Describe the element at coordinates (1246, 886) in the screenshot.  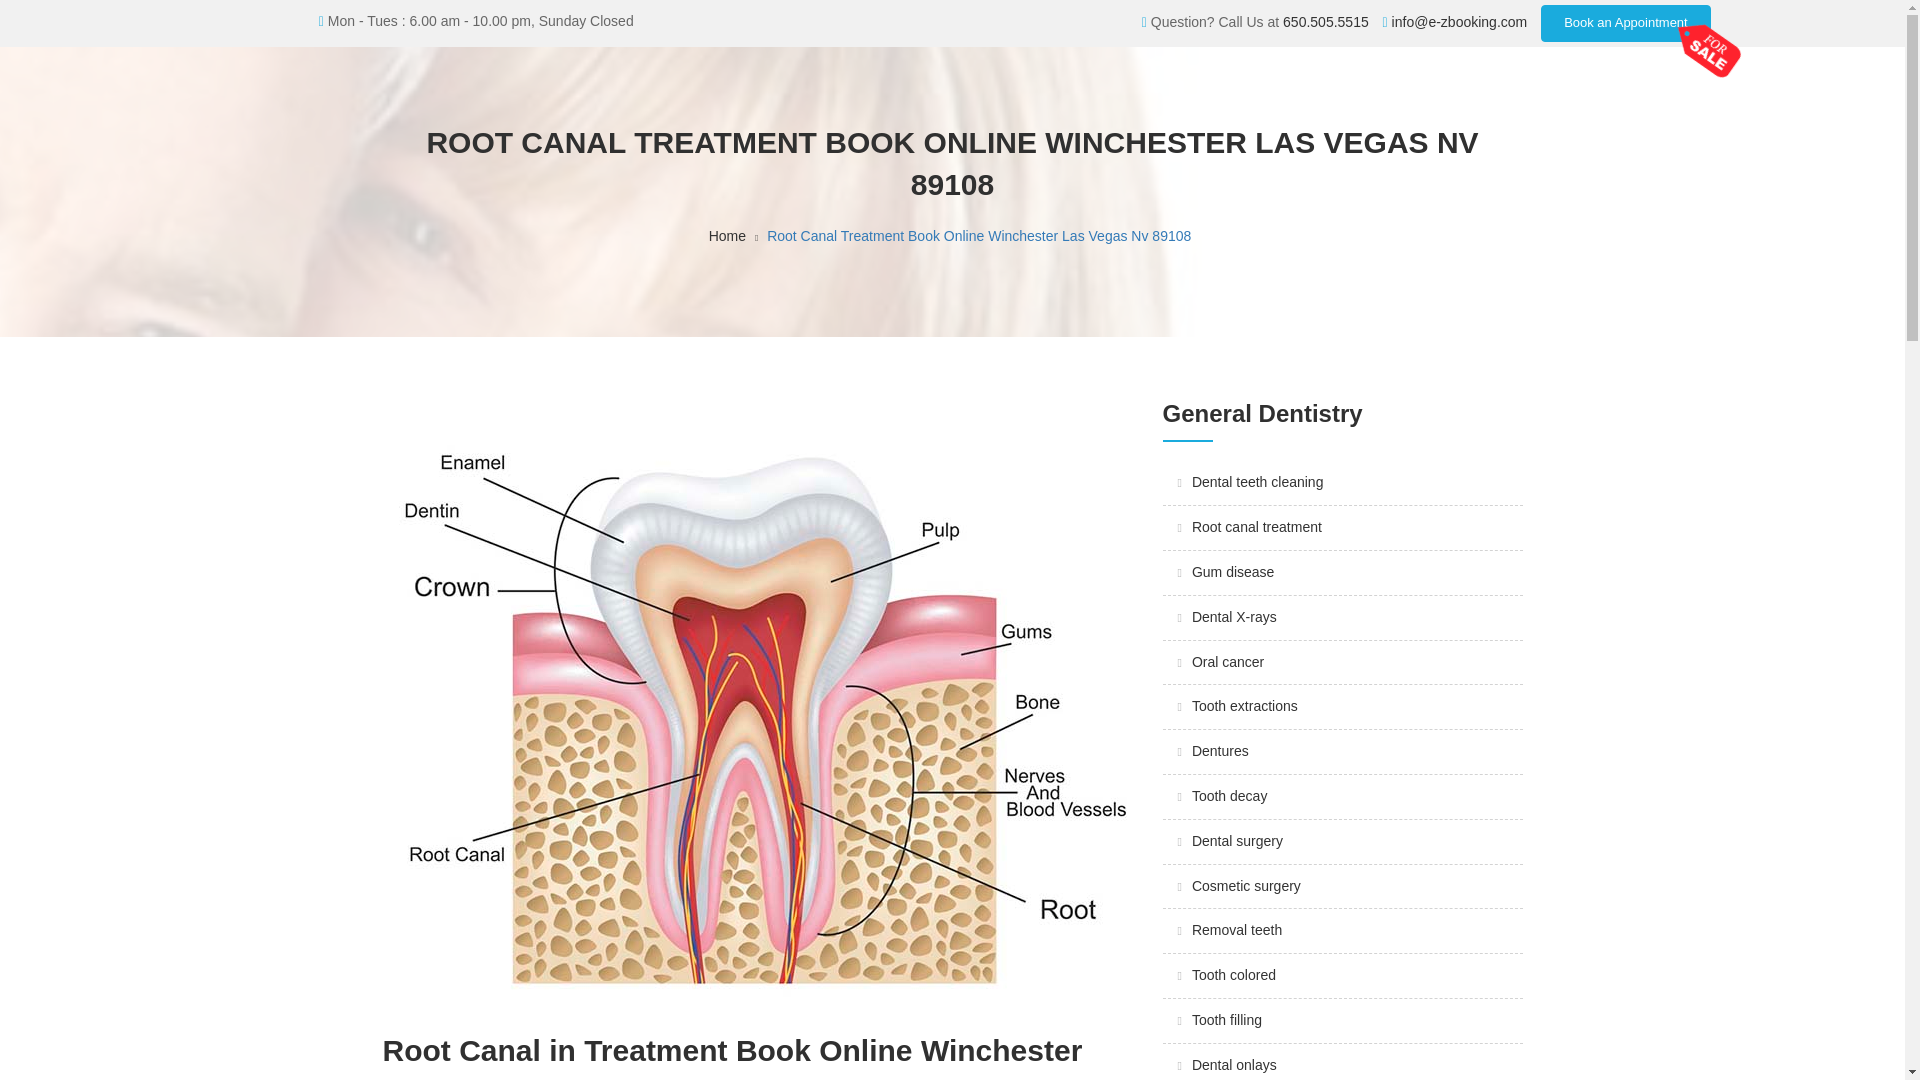
I see `Cosmetic surgery` at that location.